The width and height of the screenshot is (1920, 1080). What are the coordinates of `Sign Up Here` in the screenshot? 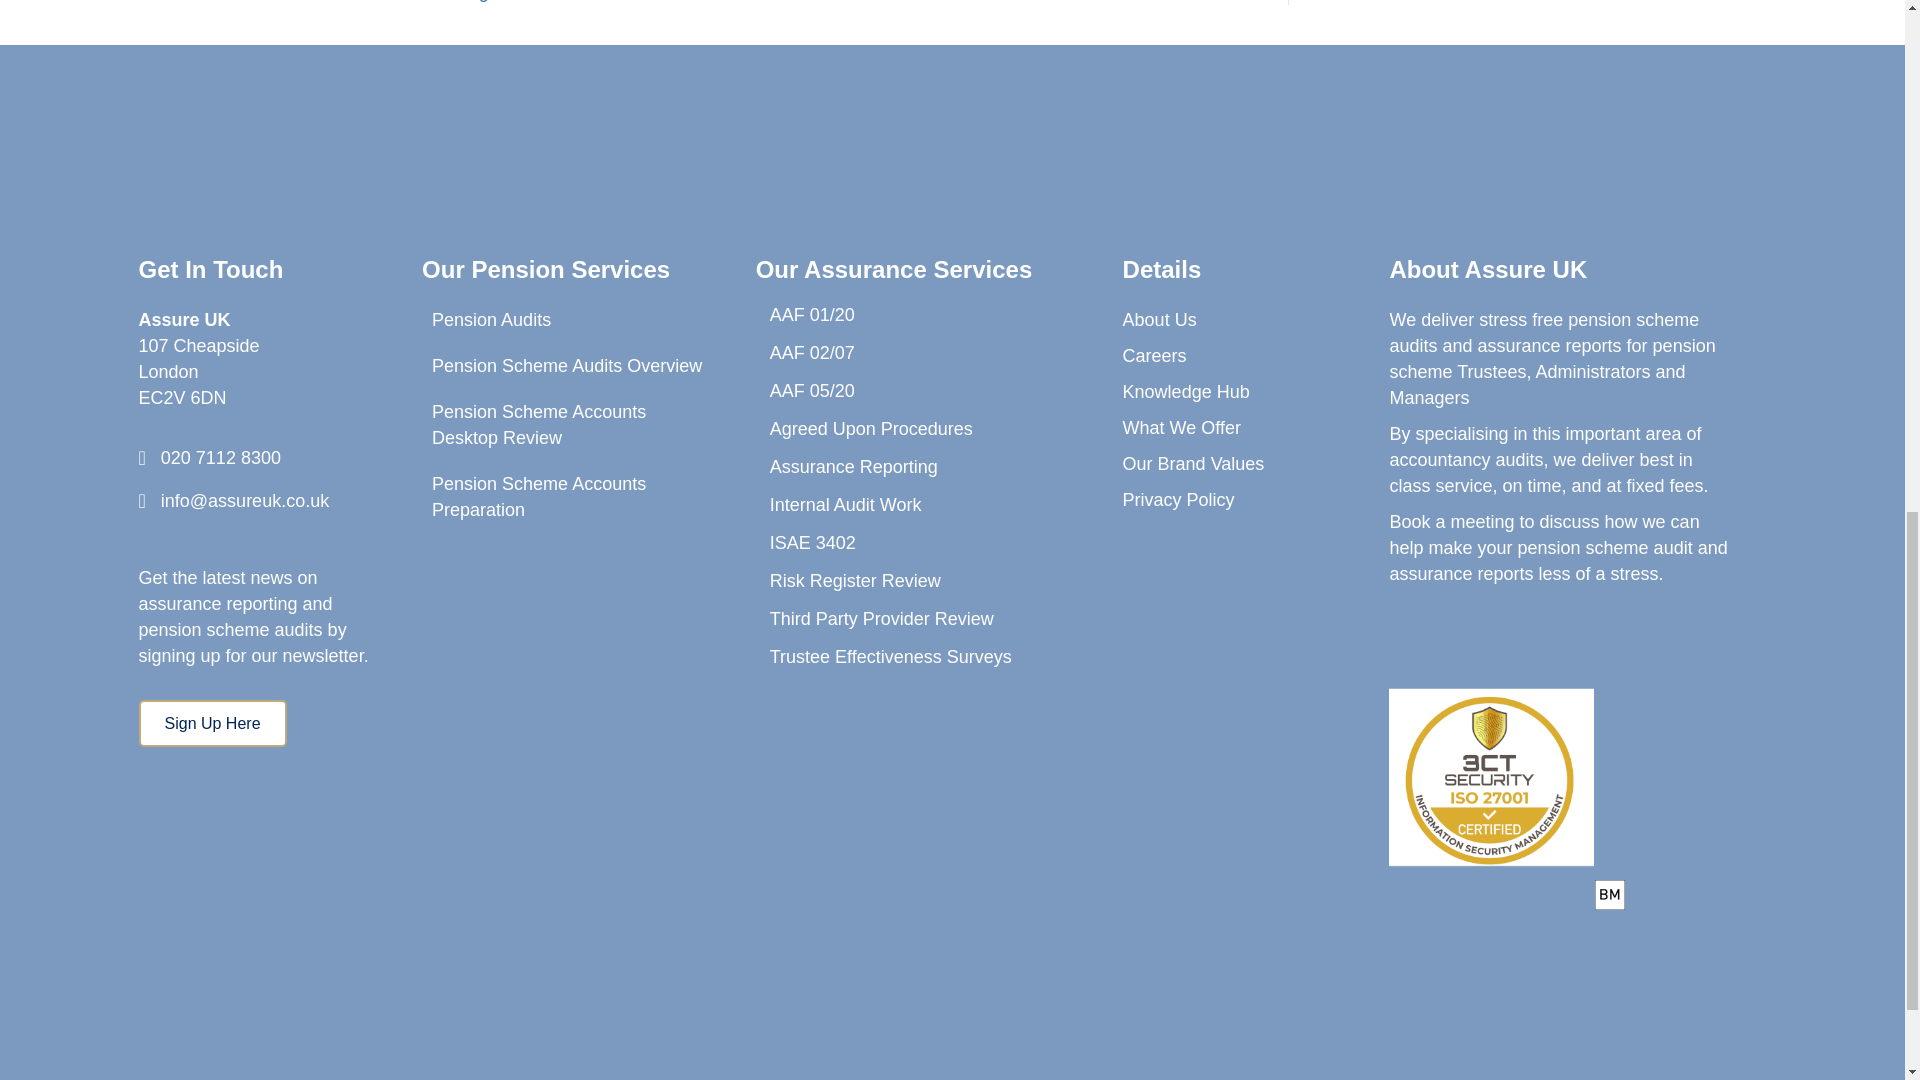 It's located at (212, 723).